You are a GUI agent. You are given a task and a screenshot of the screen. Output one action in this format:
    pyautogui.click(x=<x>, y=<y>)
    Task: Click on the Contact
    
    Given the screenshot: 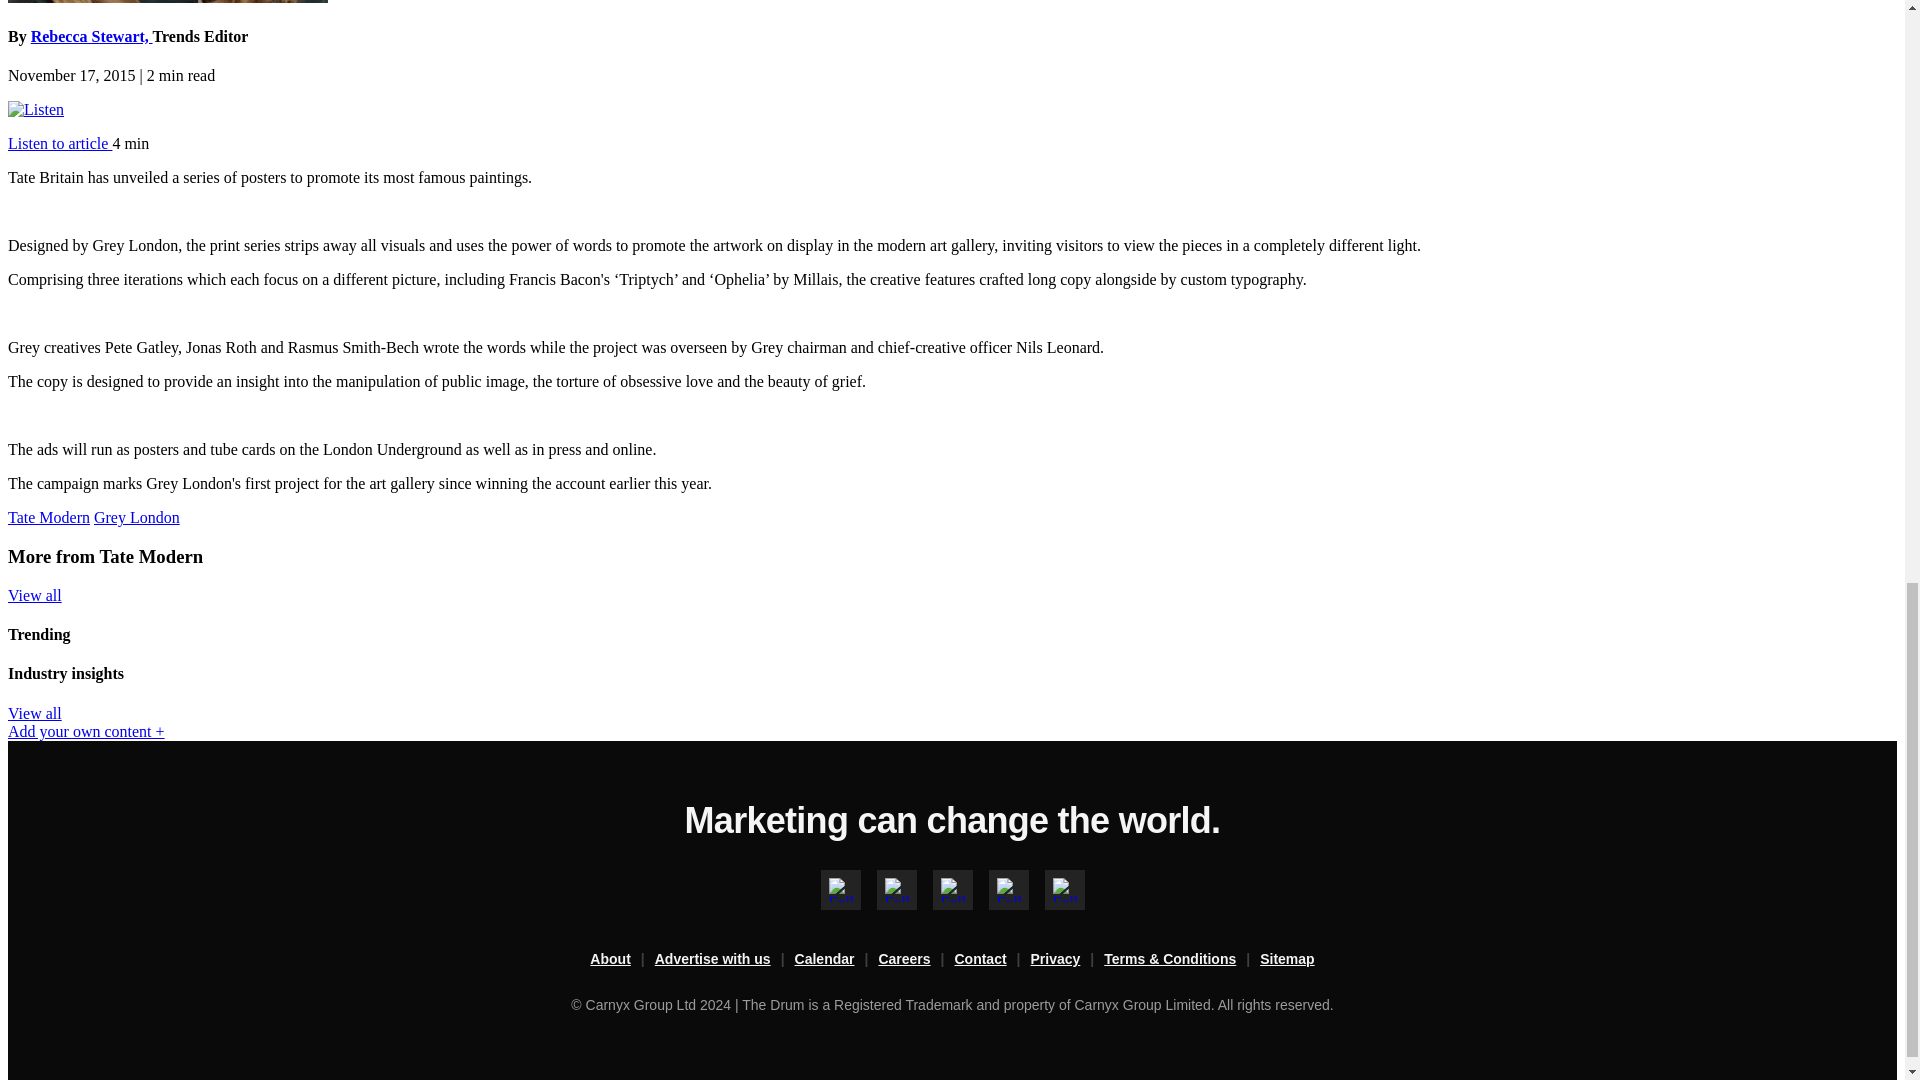 What is the action you would take?
    pyautogui.click(x=992, y=960)
    